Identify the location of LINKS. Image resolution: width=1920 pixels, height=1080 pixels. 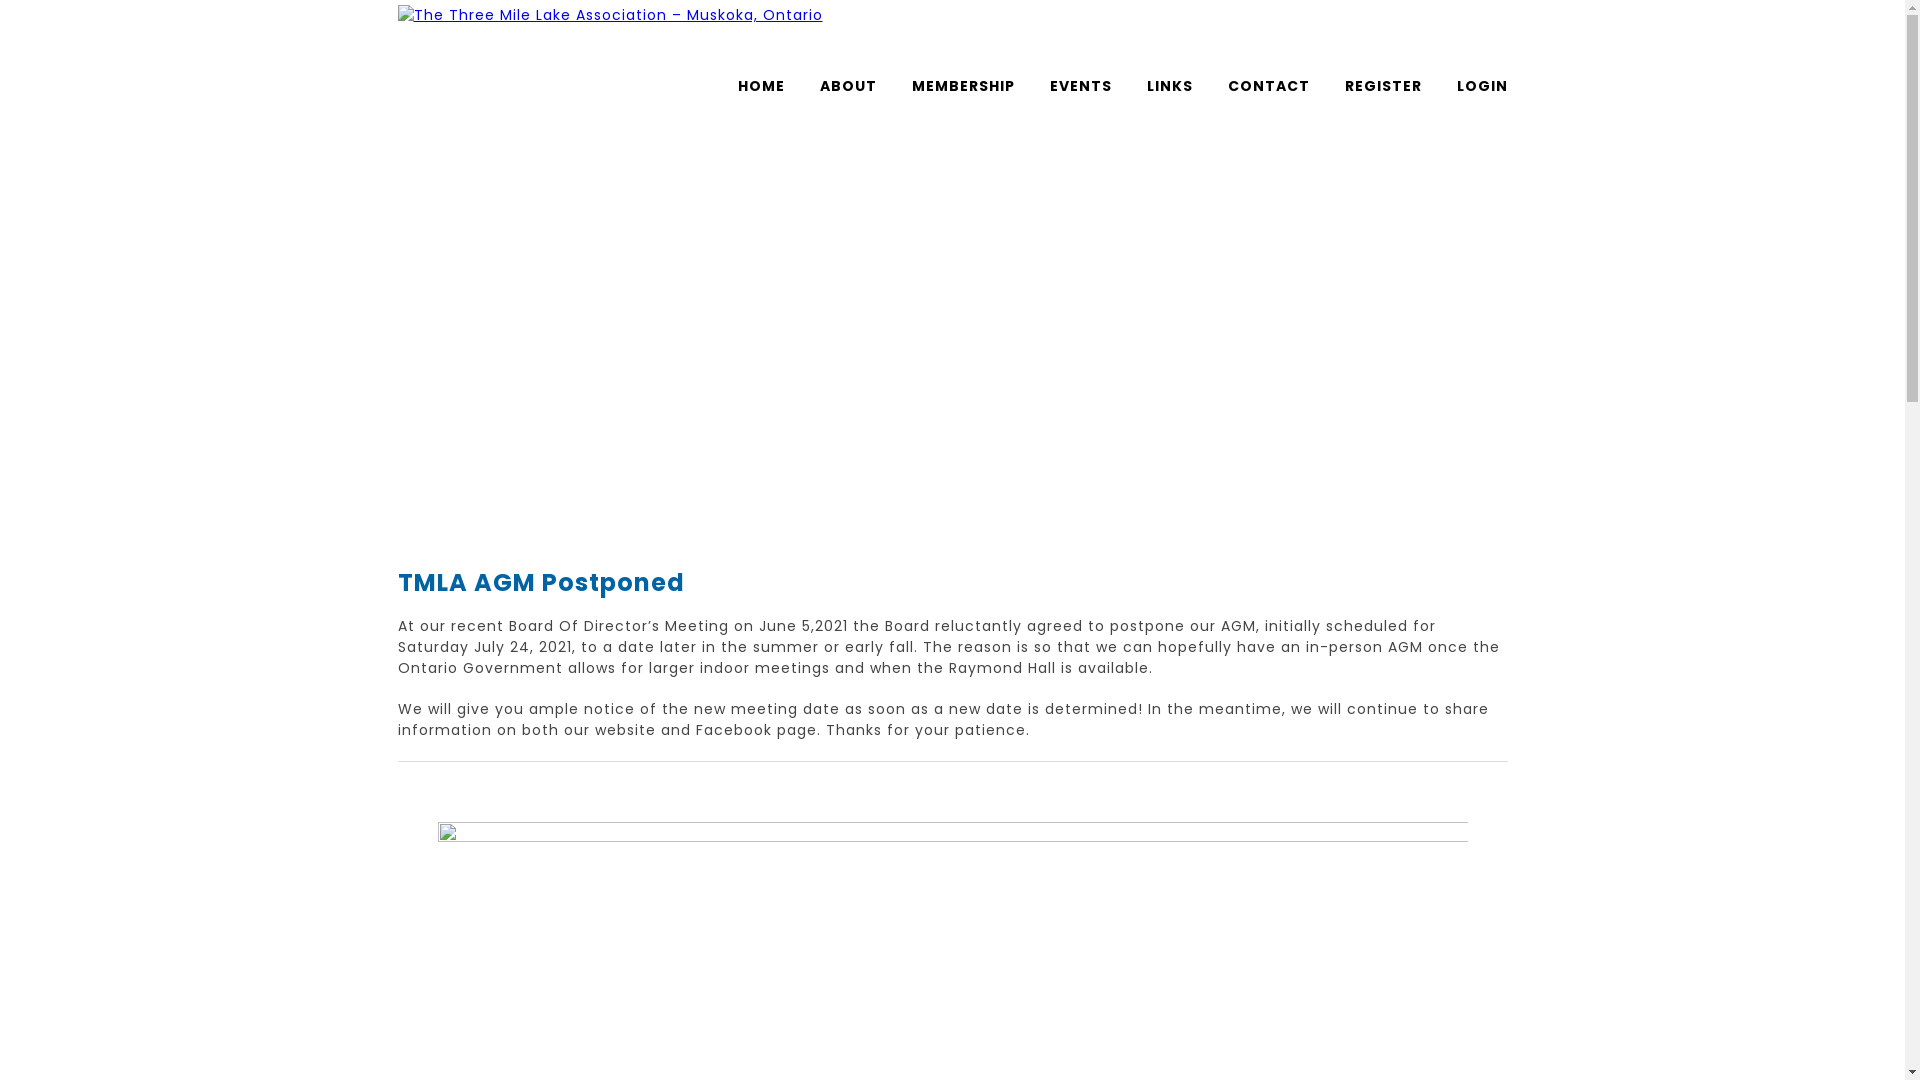
(1169, 86).